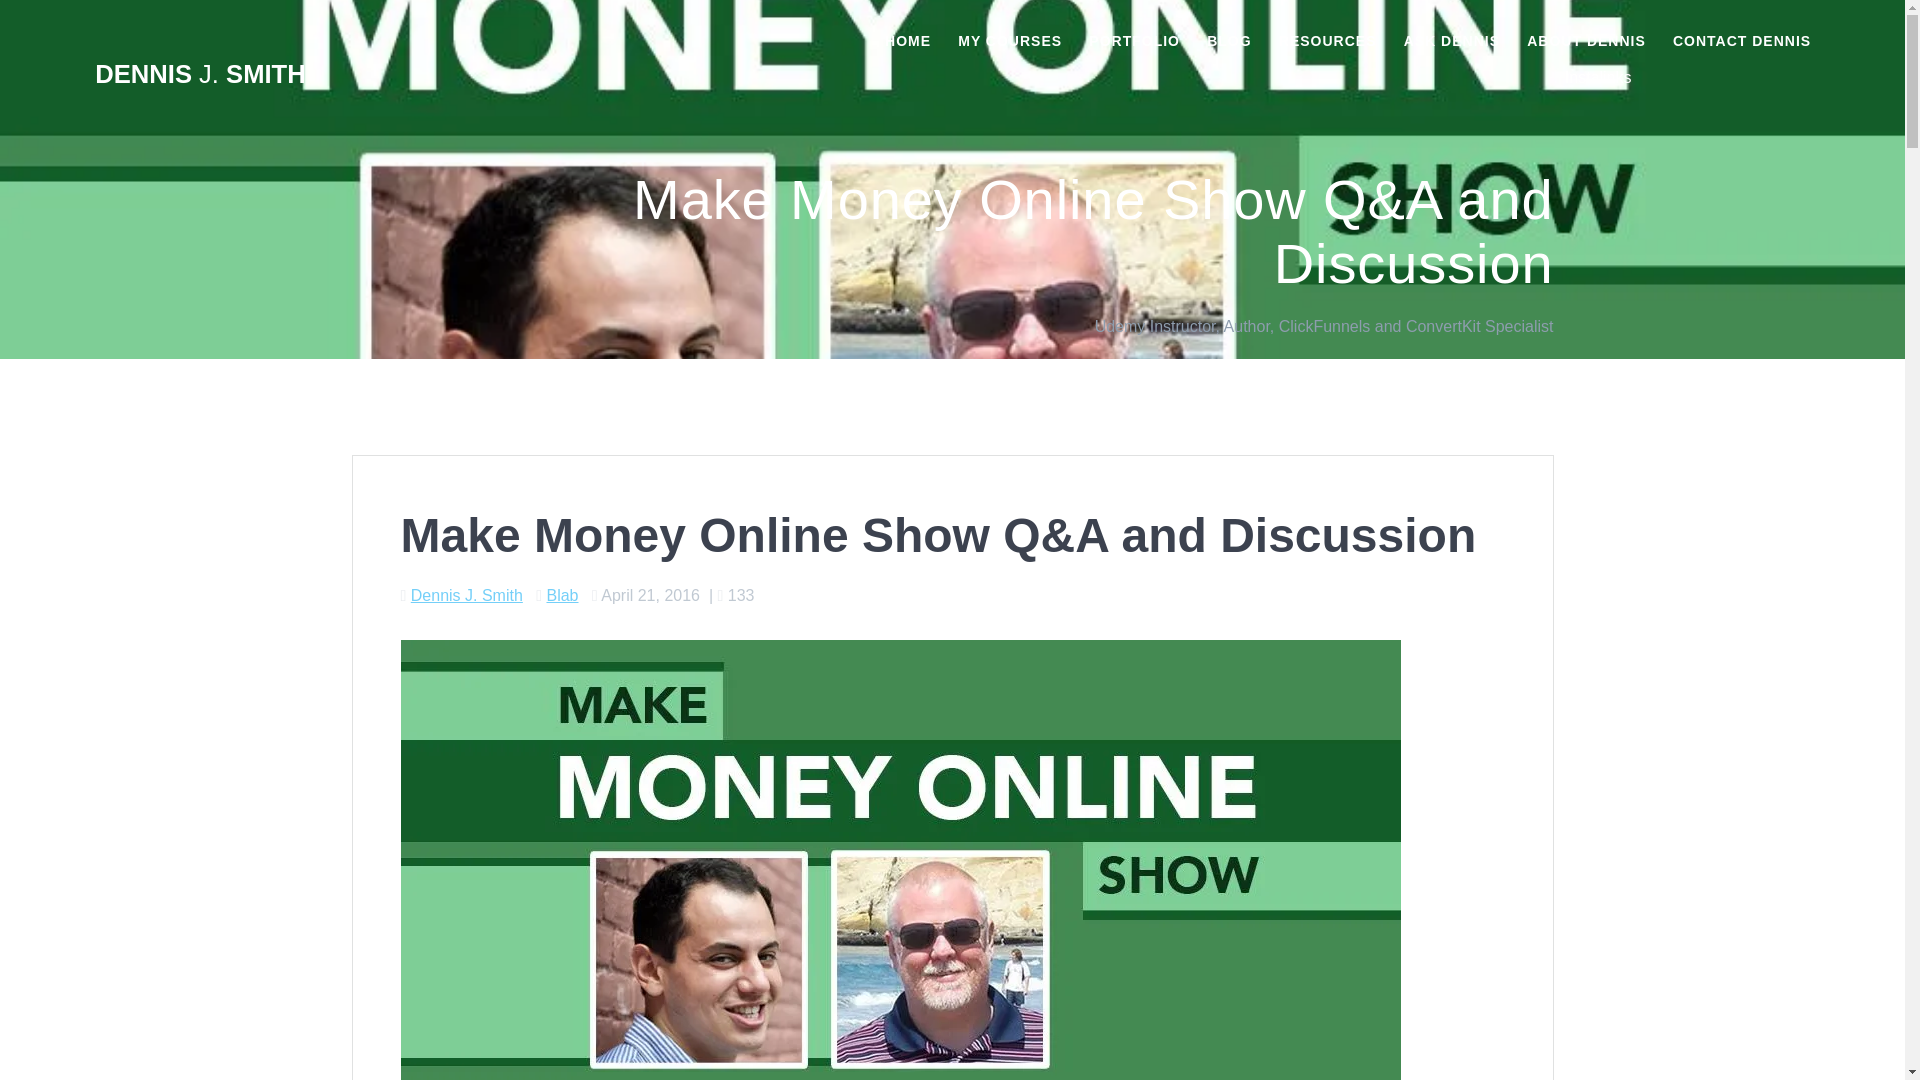 Image resolution: width=1920 pixels, height=1080 pixels. Describe the element at coordinates (1451, 40) in the screenshot. I see `ASK DENNIS` at that location.